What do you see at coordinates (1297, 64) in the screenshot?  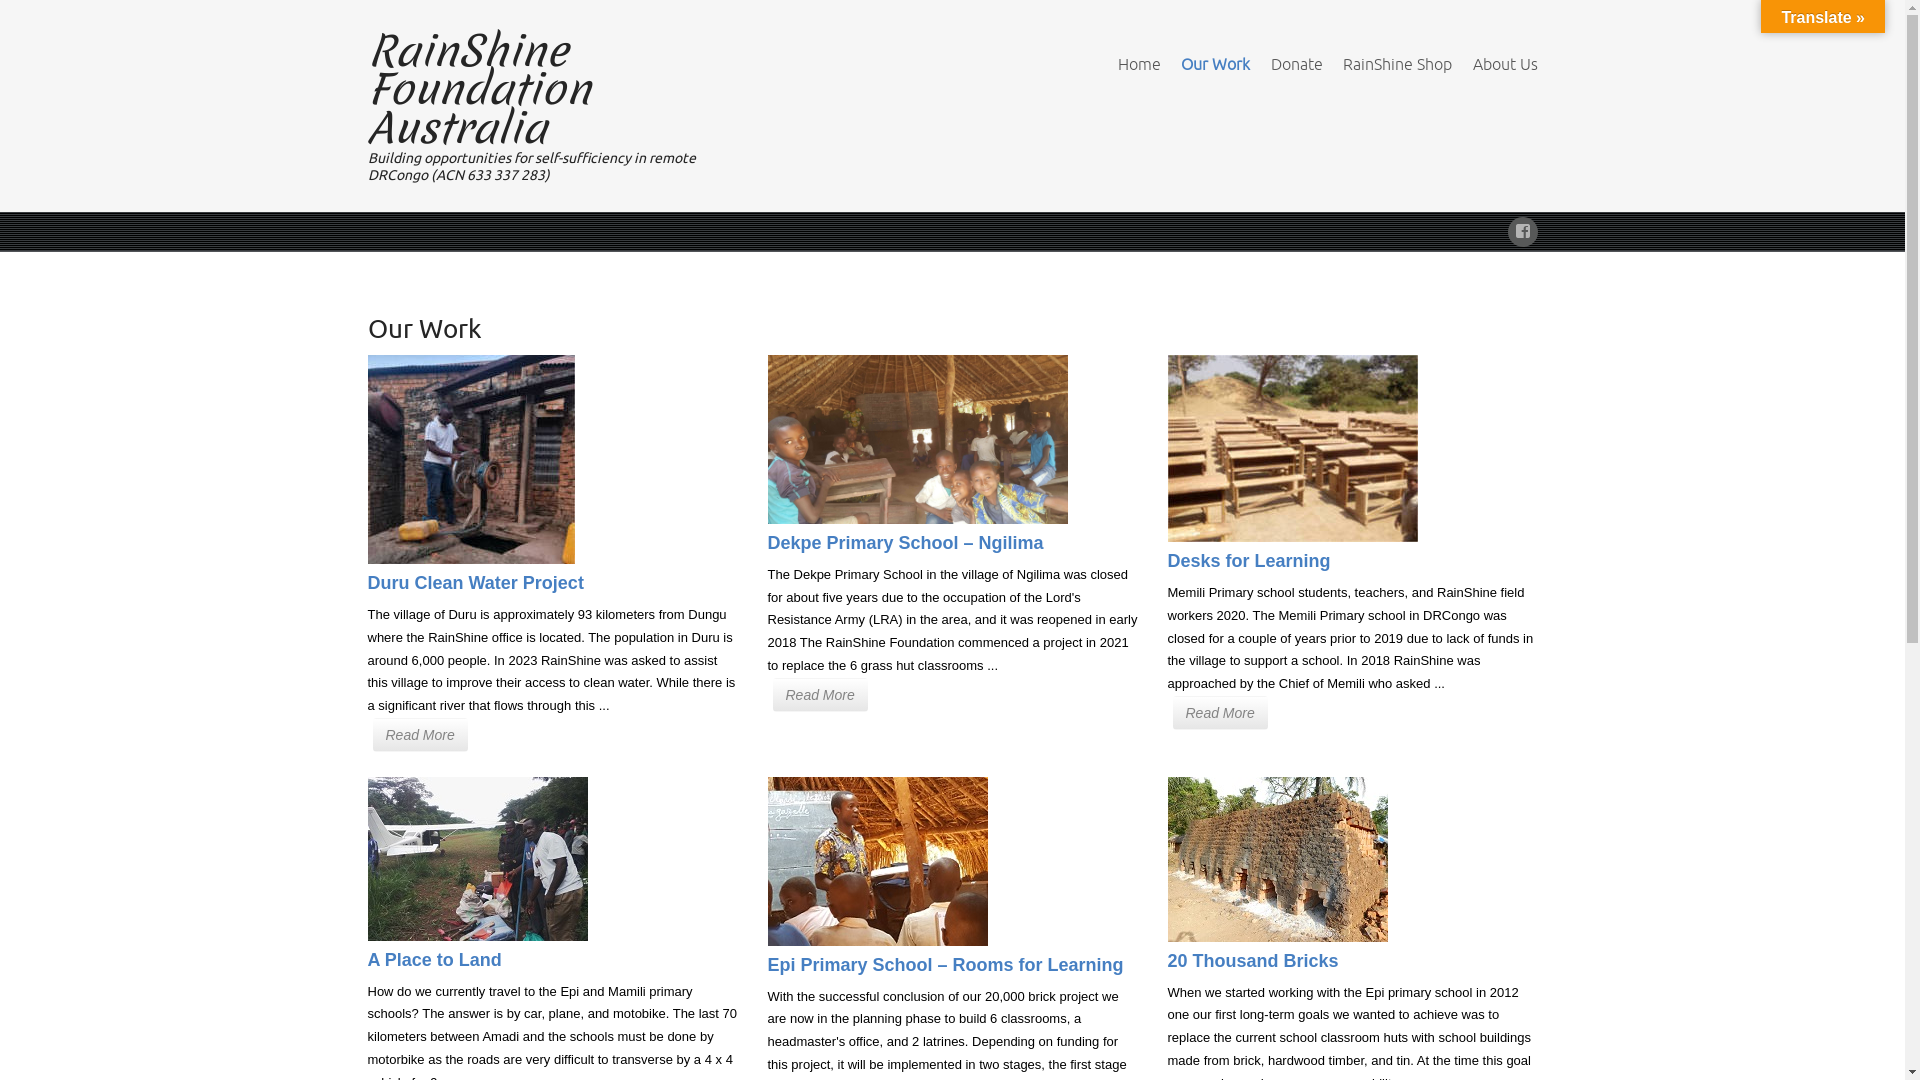 I see `Donate` at bounding box center [1297, 64].